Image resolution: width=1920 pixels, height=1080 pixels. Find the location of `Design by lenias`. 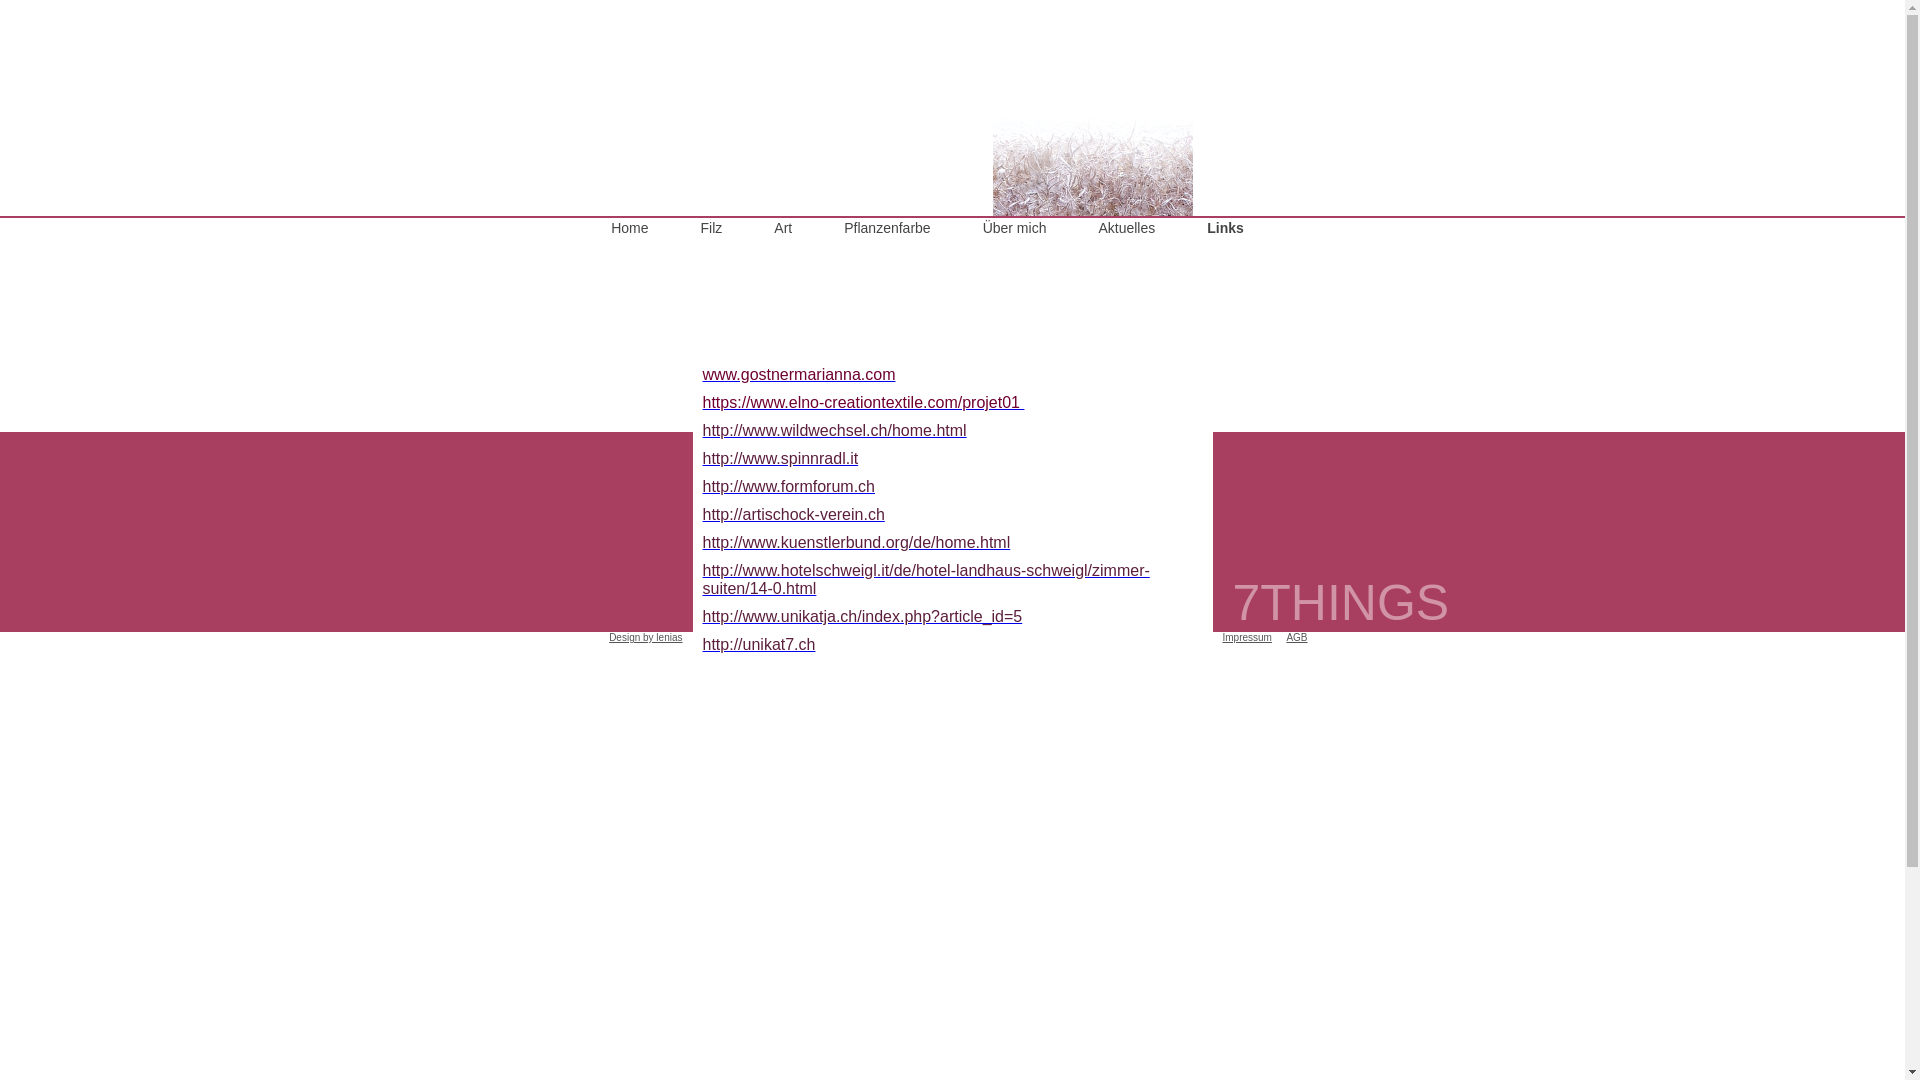

Design by lenias is located at coordinates (646, 638).